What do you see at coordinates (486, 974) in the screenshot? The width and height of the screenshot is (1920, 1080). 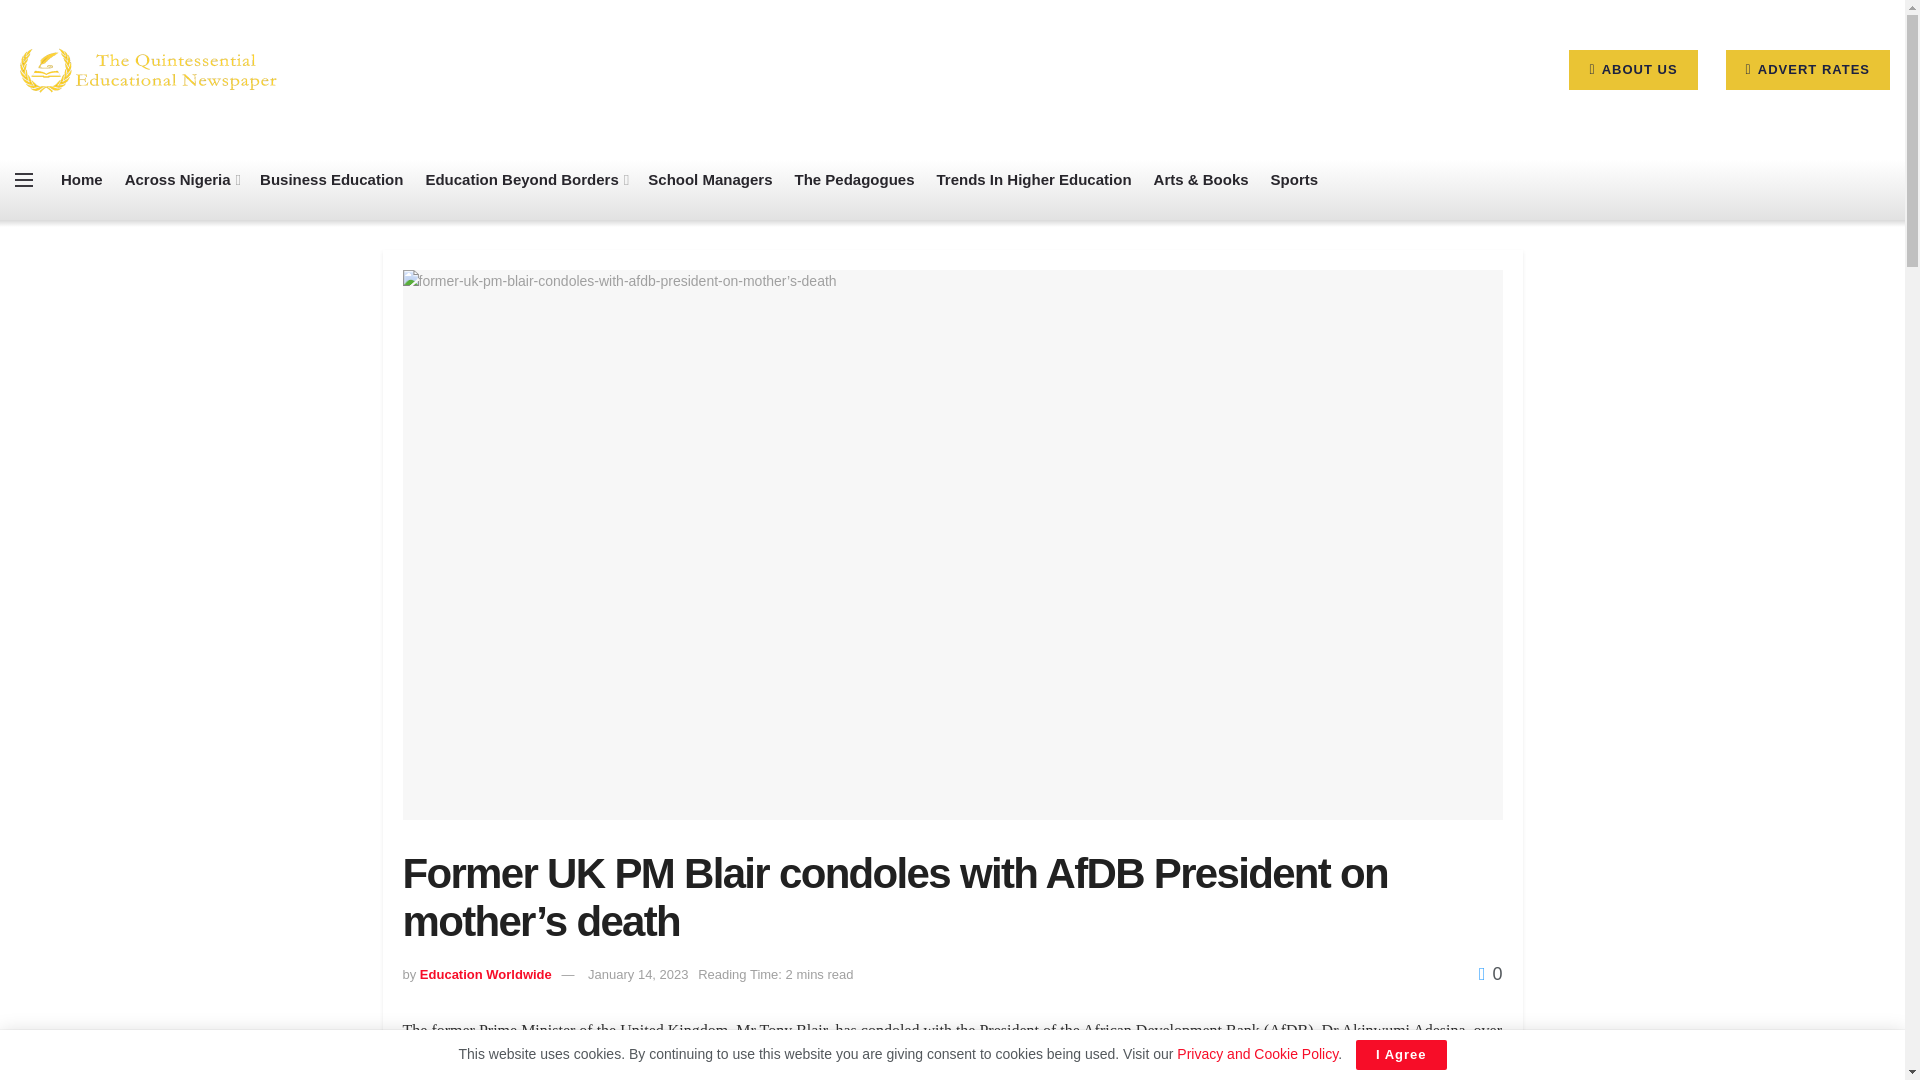 I see `Education Worldwide` at bounding box center [486, 974].